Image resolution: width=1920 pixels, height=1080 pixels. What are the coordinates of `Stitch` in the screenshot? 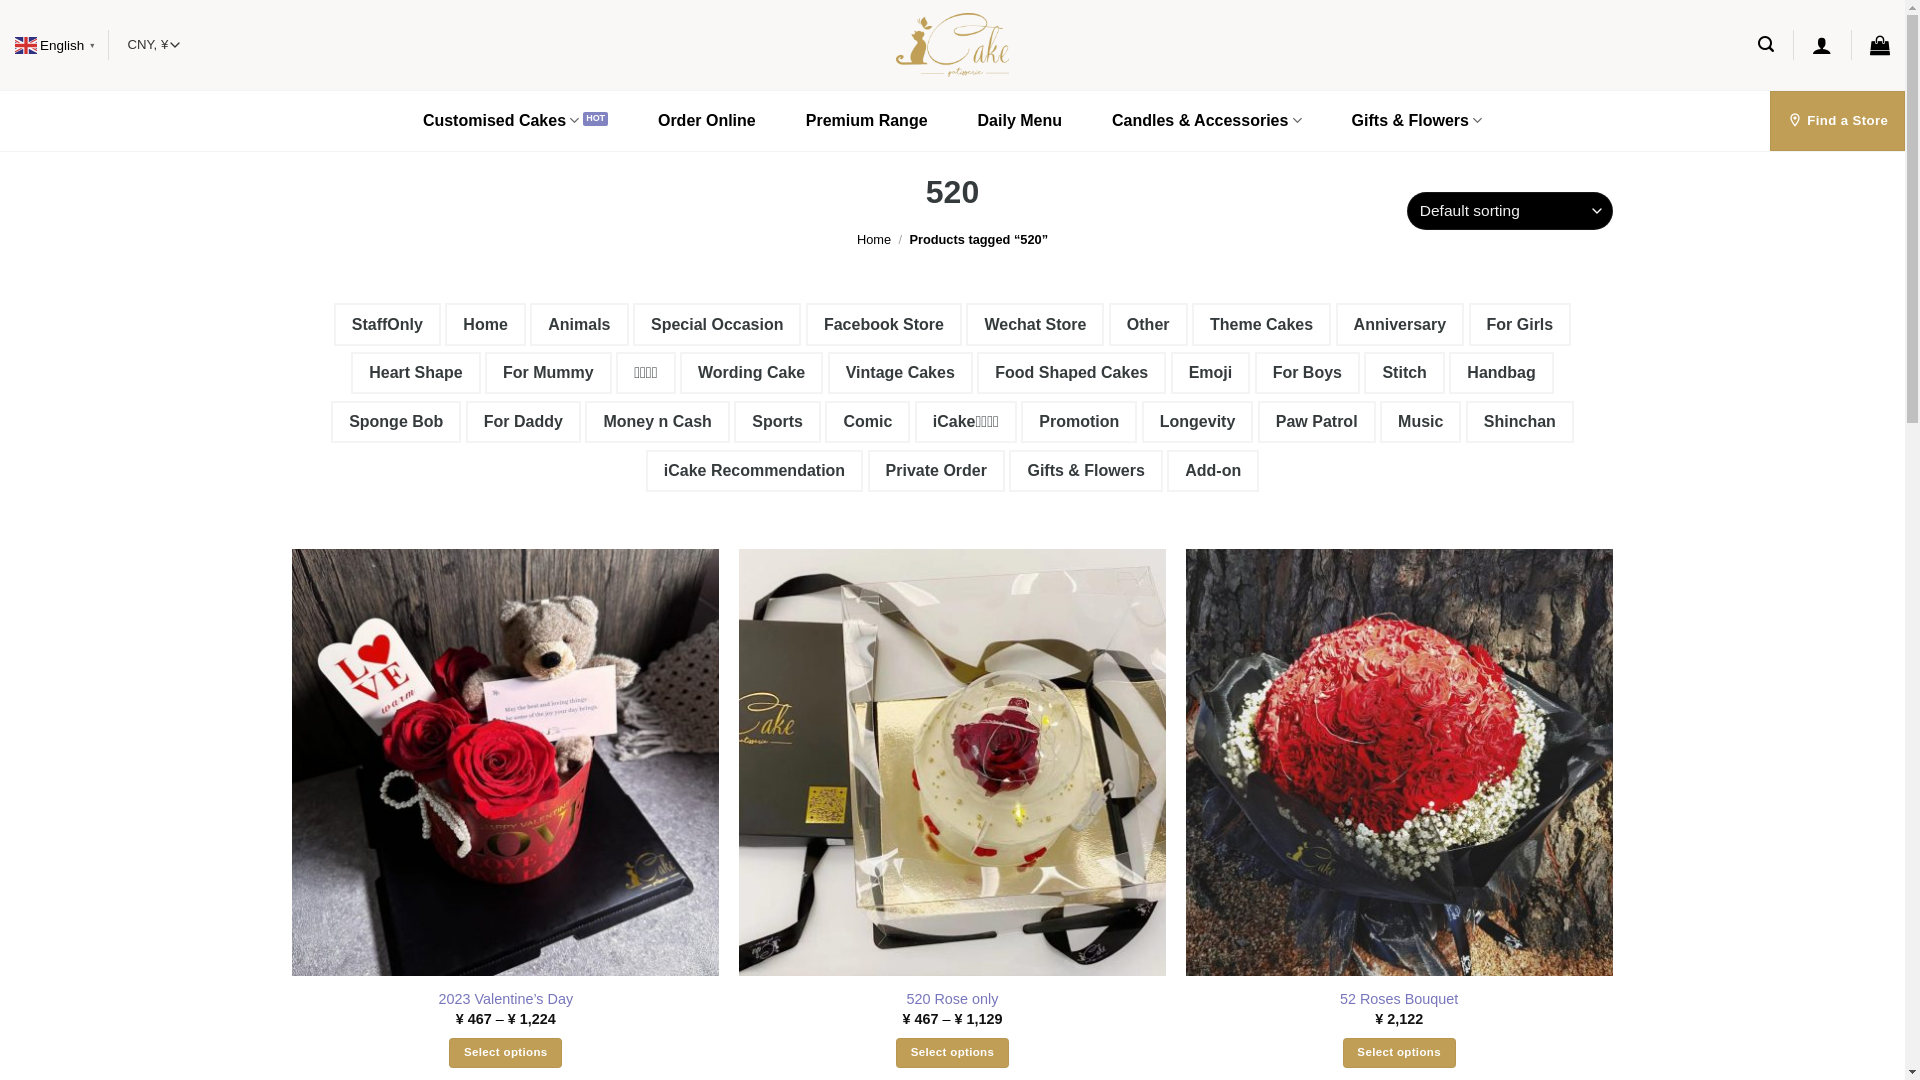 It's located at (1404, 373).